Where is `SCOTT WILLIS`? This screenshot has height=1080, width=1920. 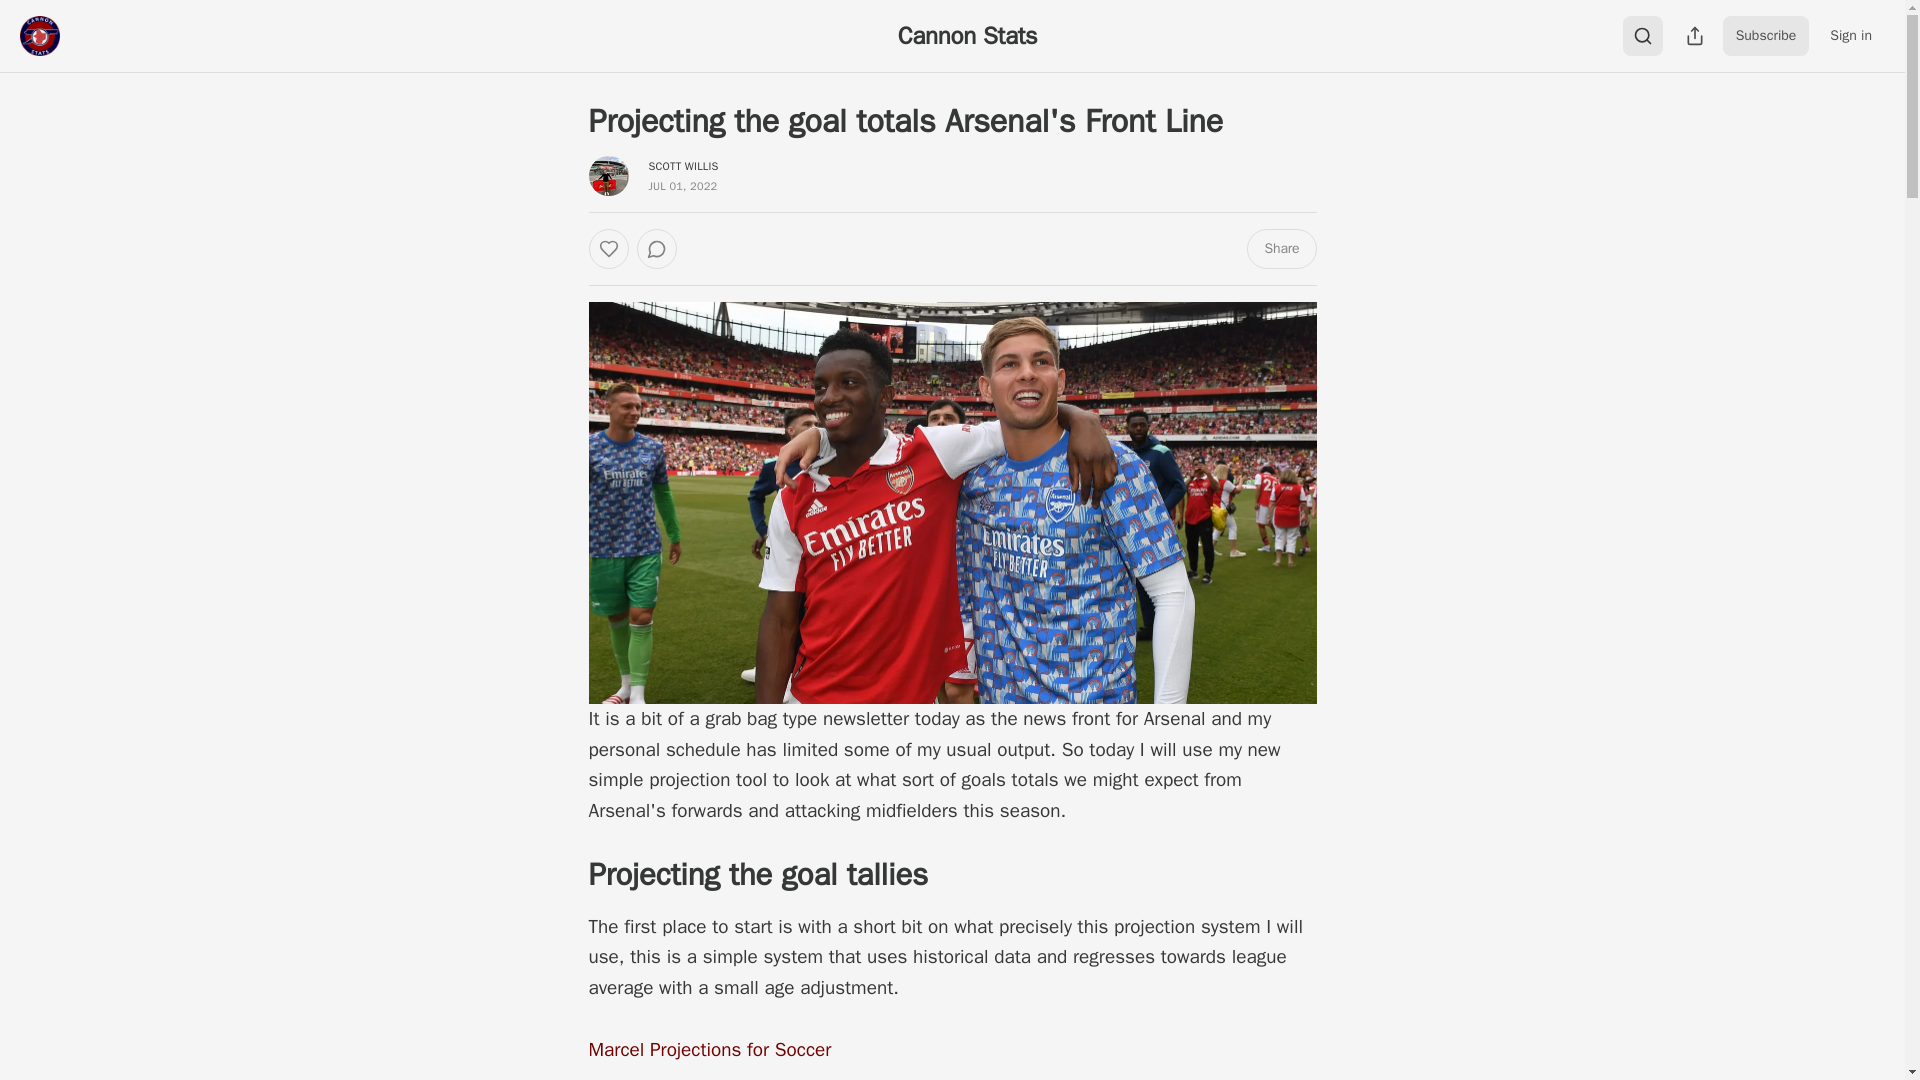 SCOTT WILLIS is located at coordinates (683, 165).